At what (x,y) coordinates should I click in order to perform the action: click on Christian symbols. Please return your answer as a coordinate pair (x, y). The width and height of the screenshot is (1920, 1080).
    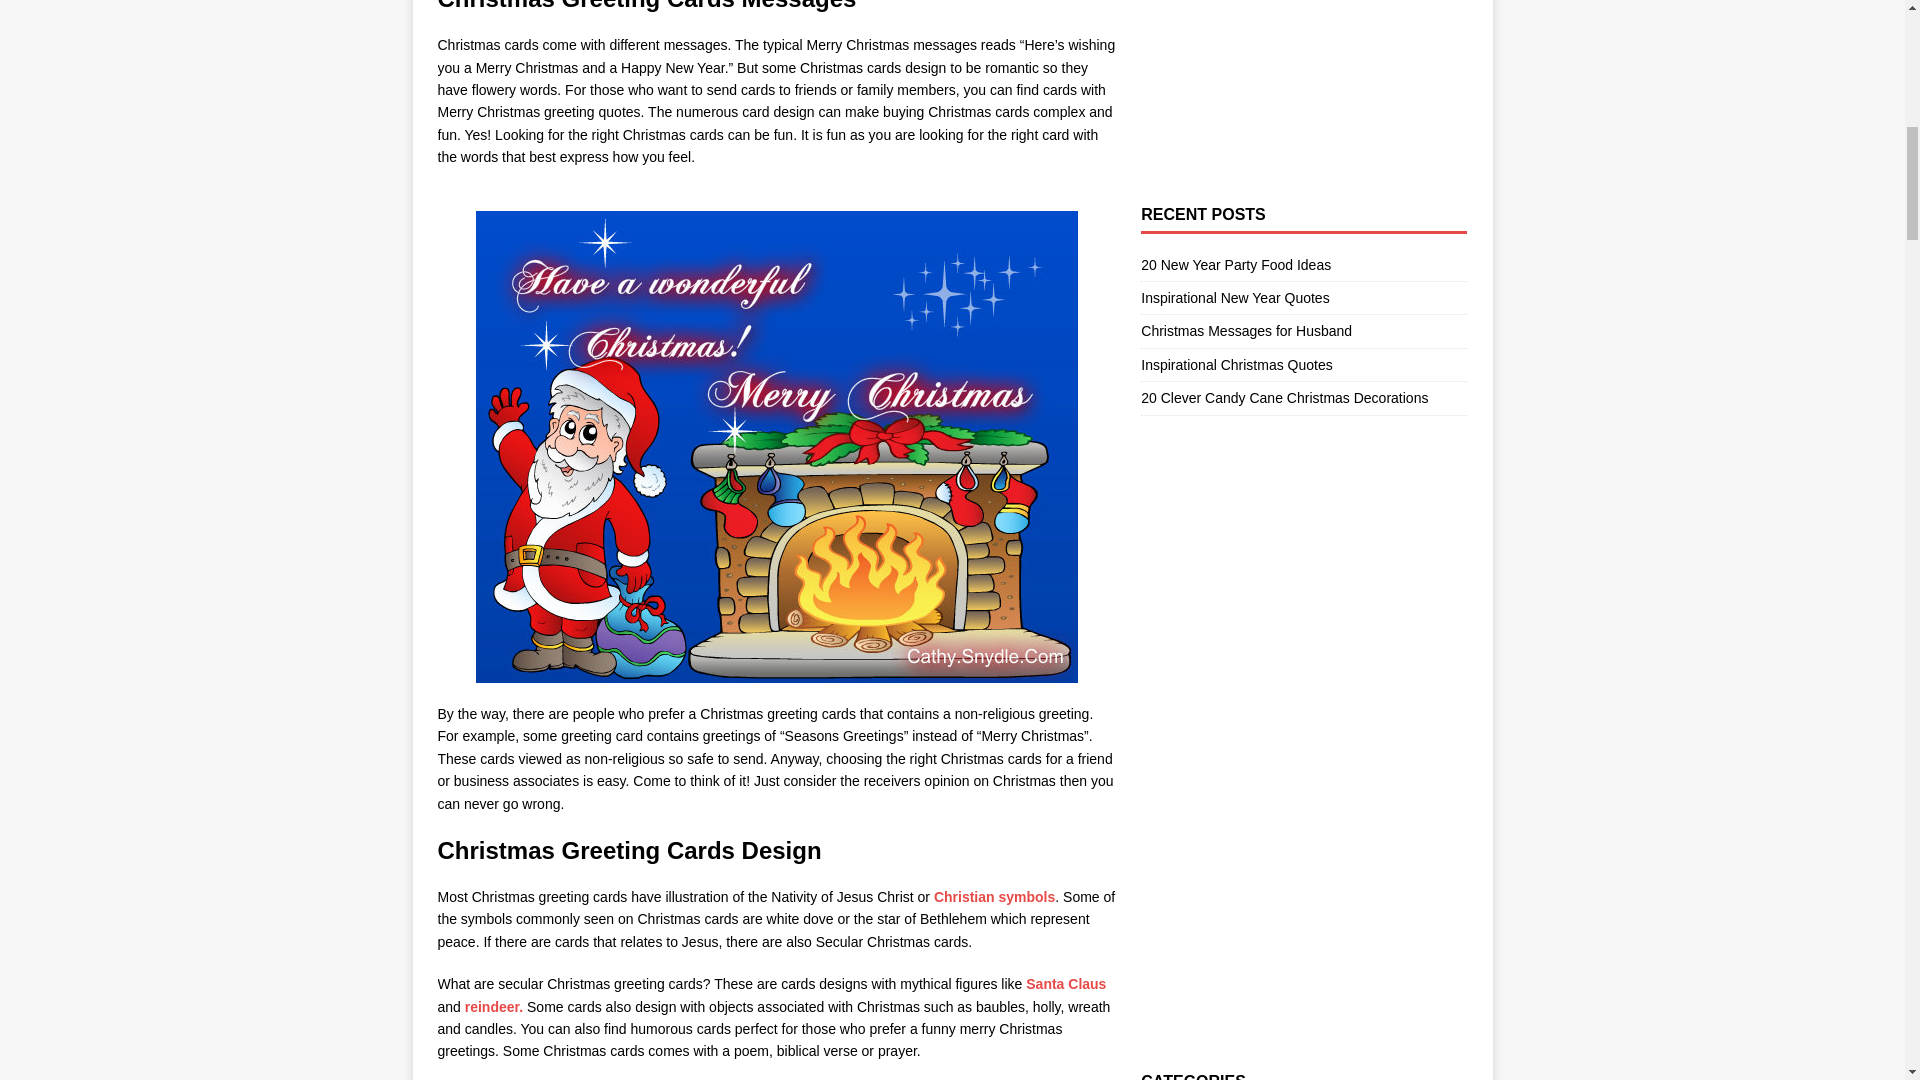
    Looking at the image, I should click on (992, 896).